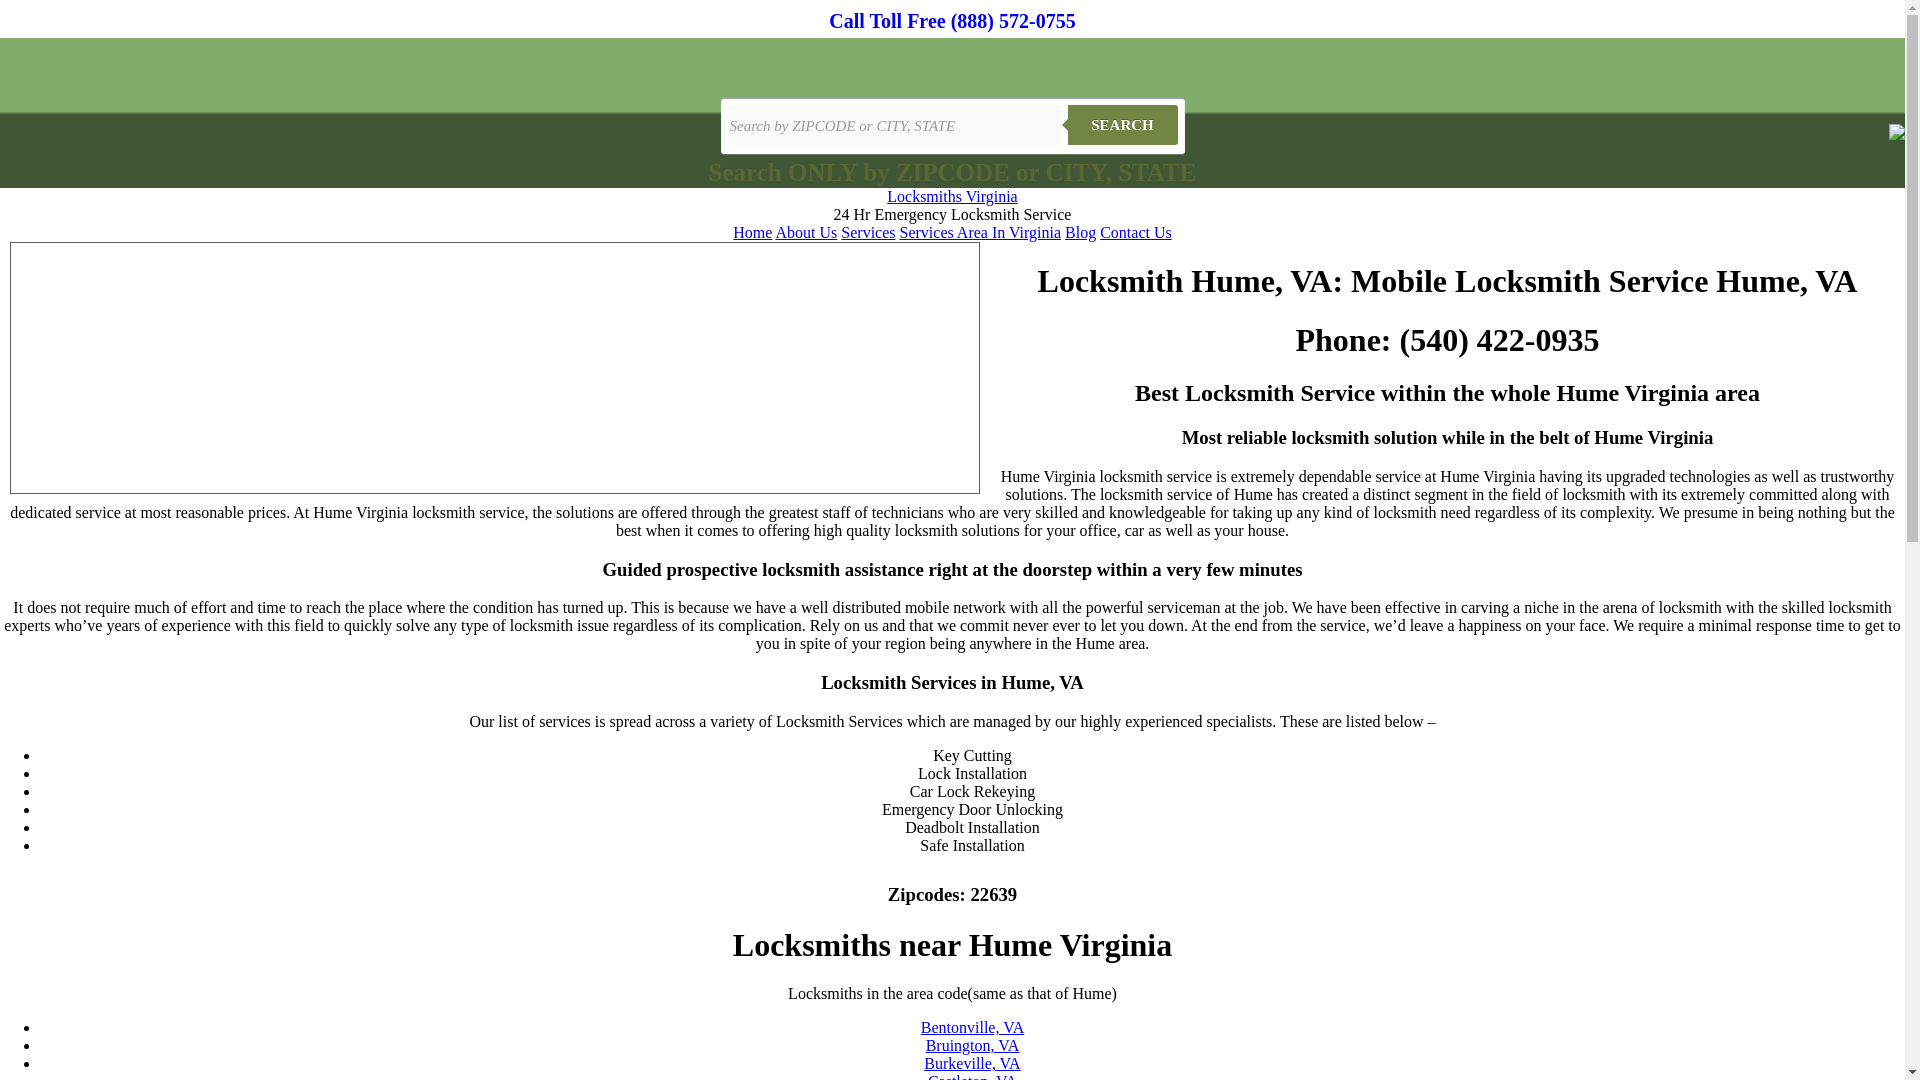 Image resolution: width=1920 pixels, height=1080 pixels. Describe the element at coordinates (1122, 124) in the screenshot. I see `SEARCH` at that location.